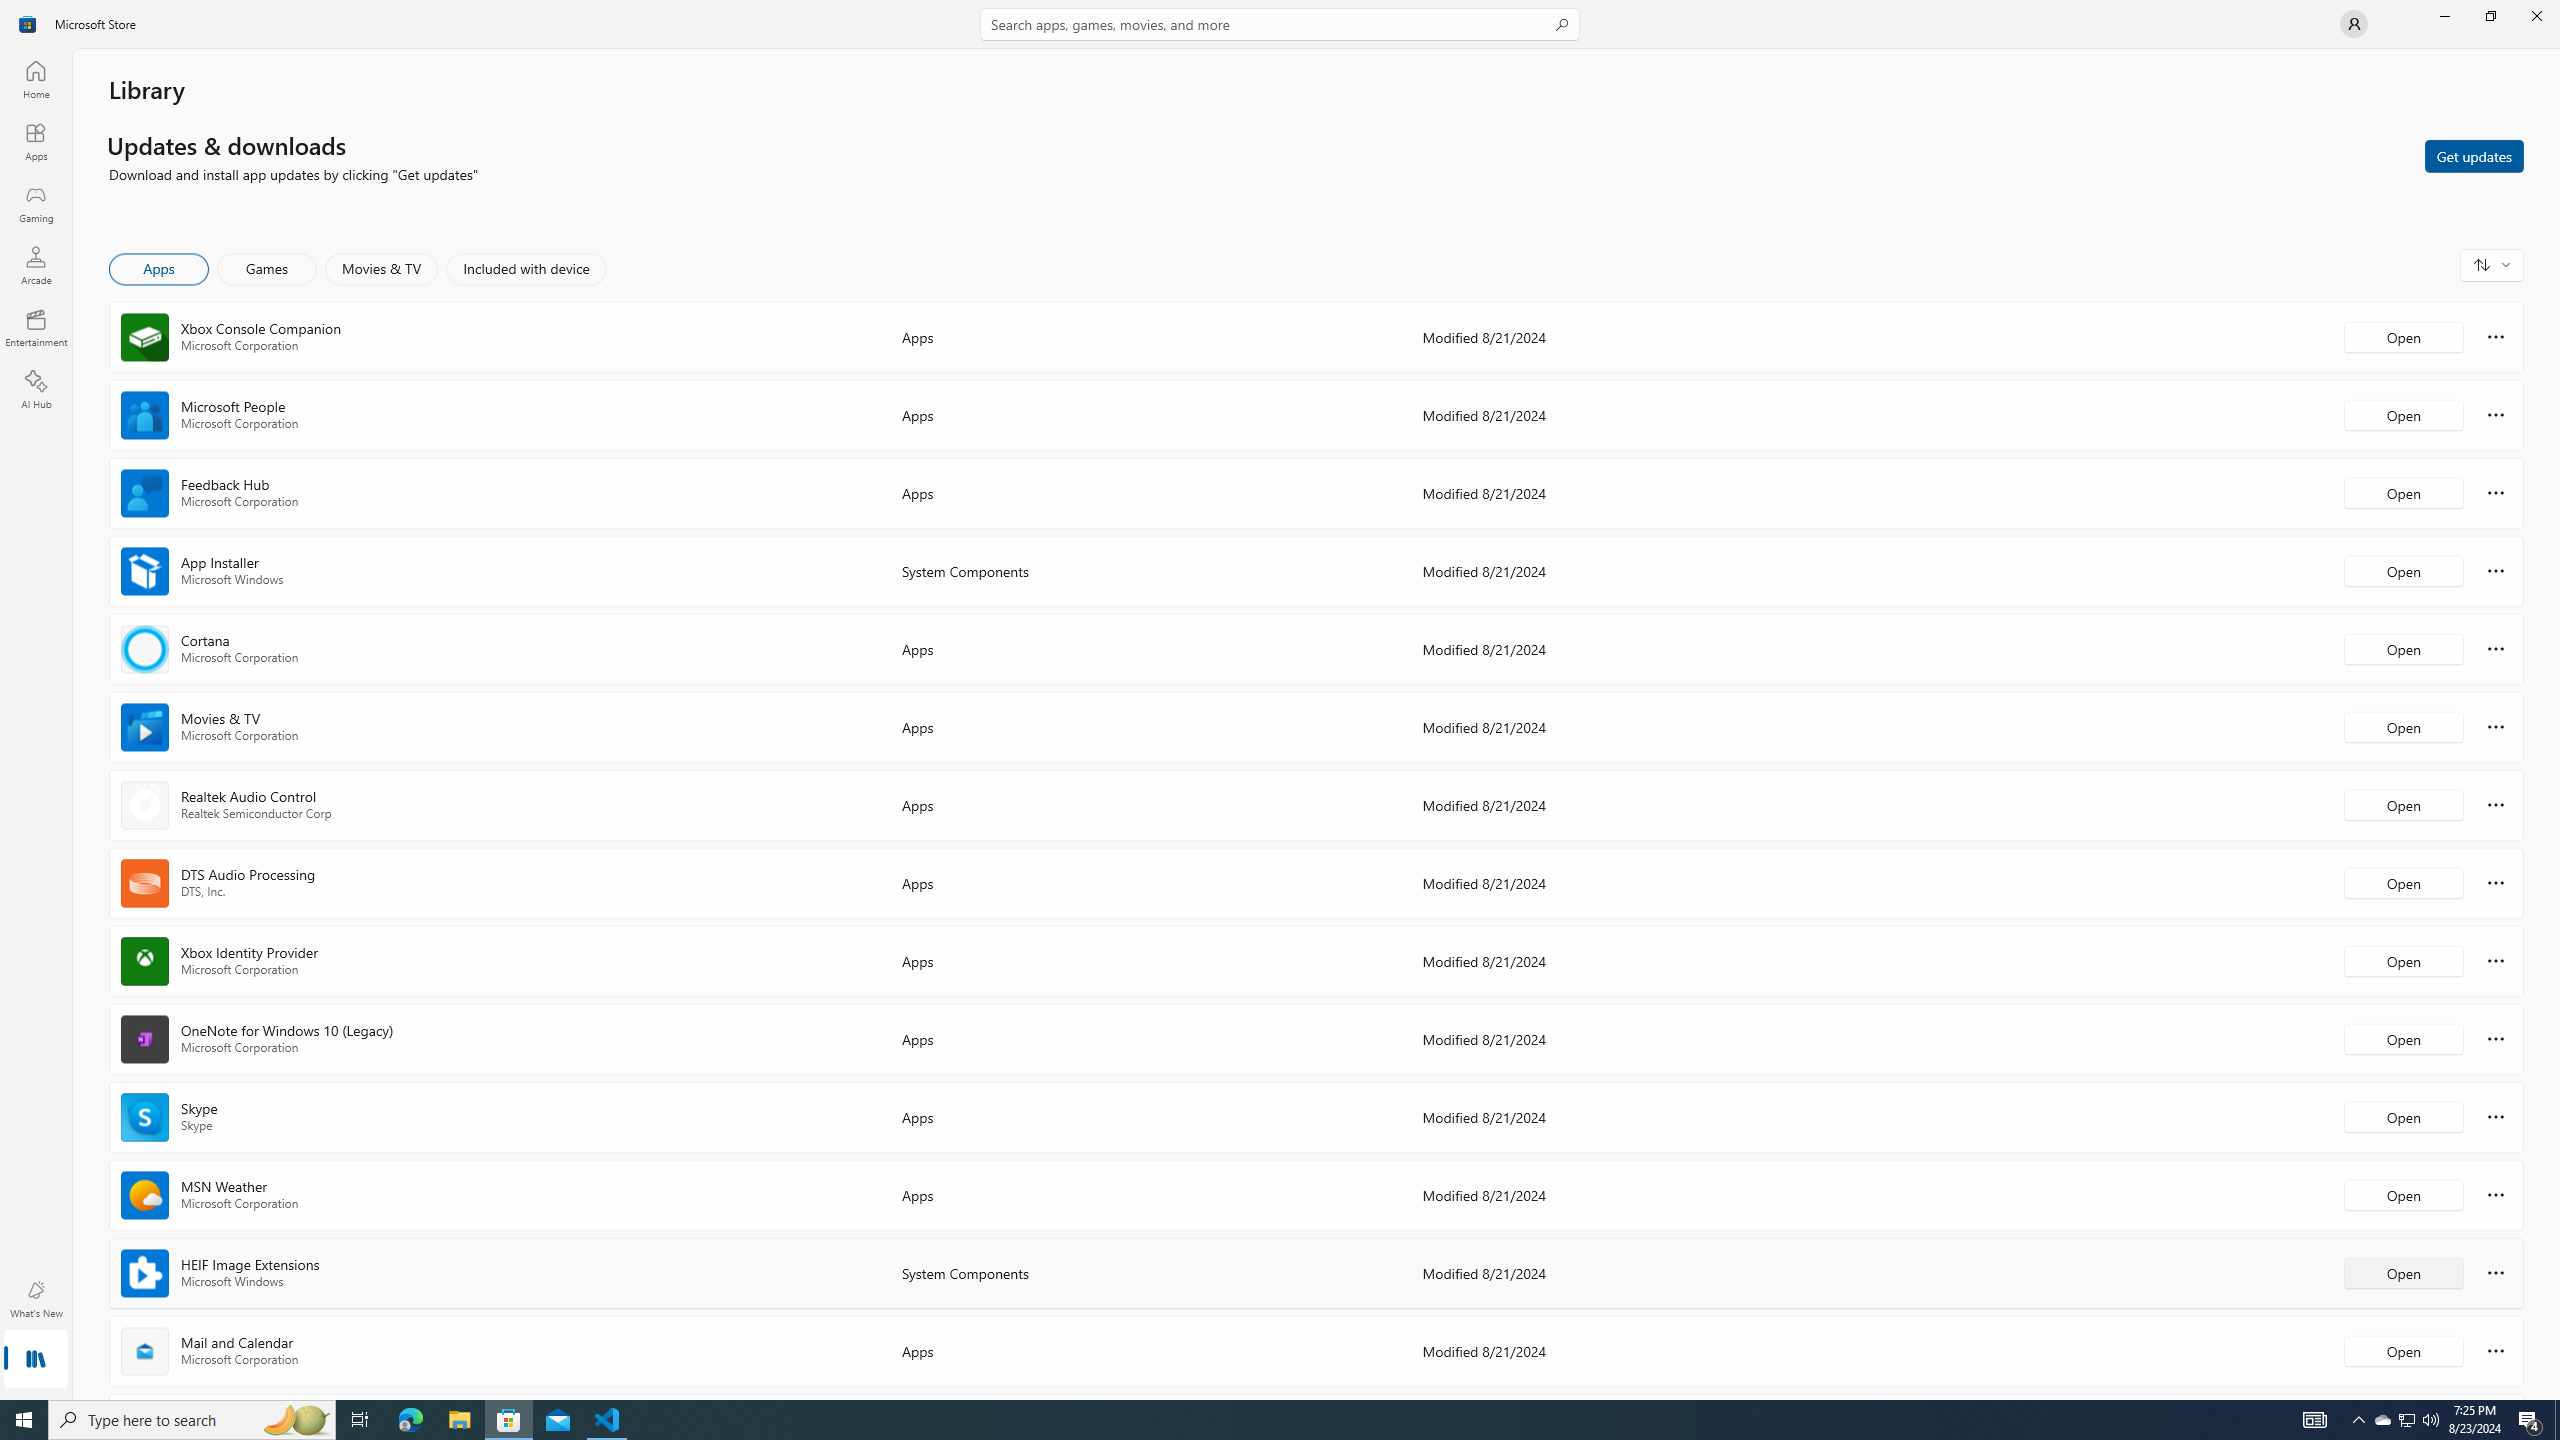  Describe the element at coordinates (1280, 24) in the screenshot. I see `Search` at that location.